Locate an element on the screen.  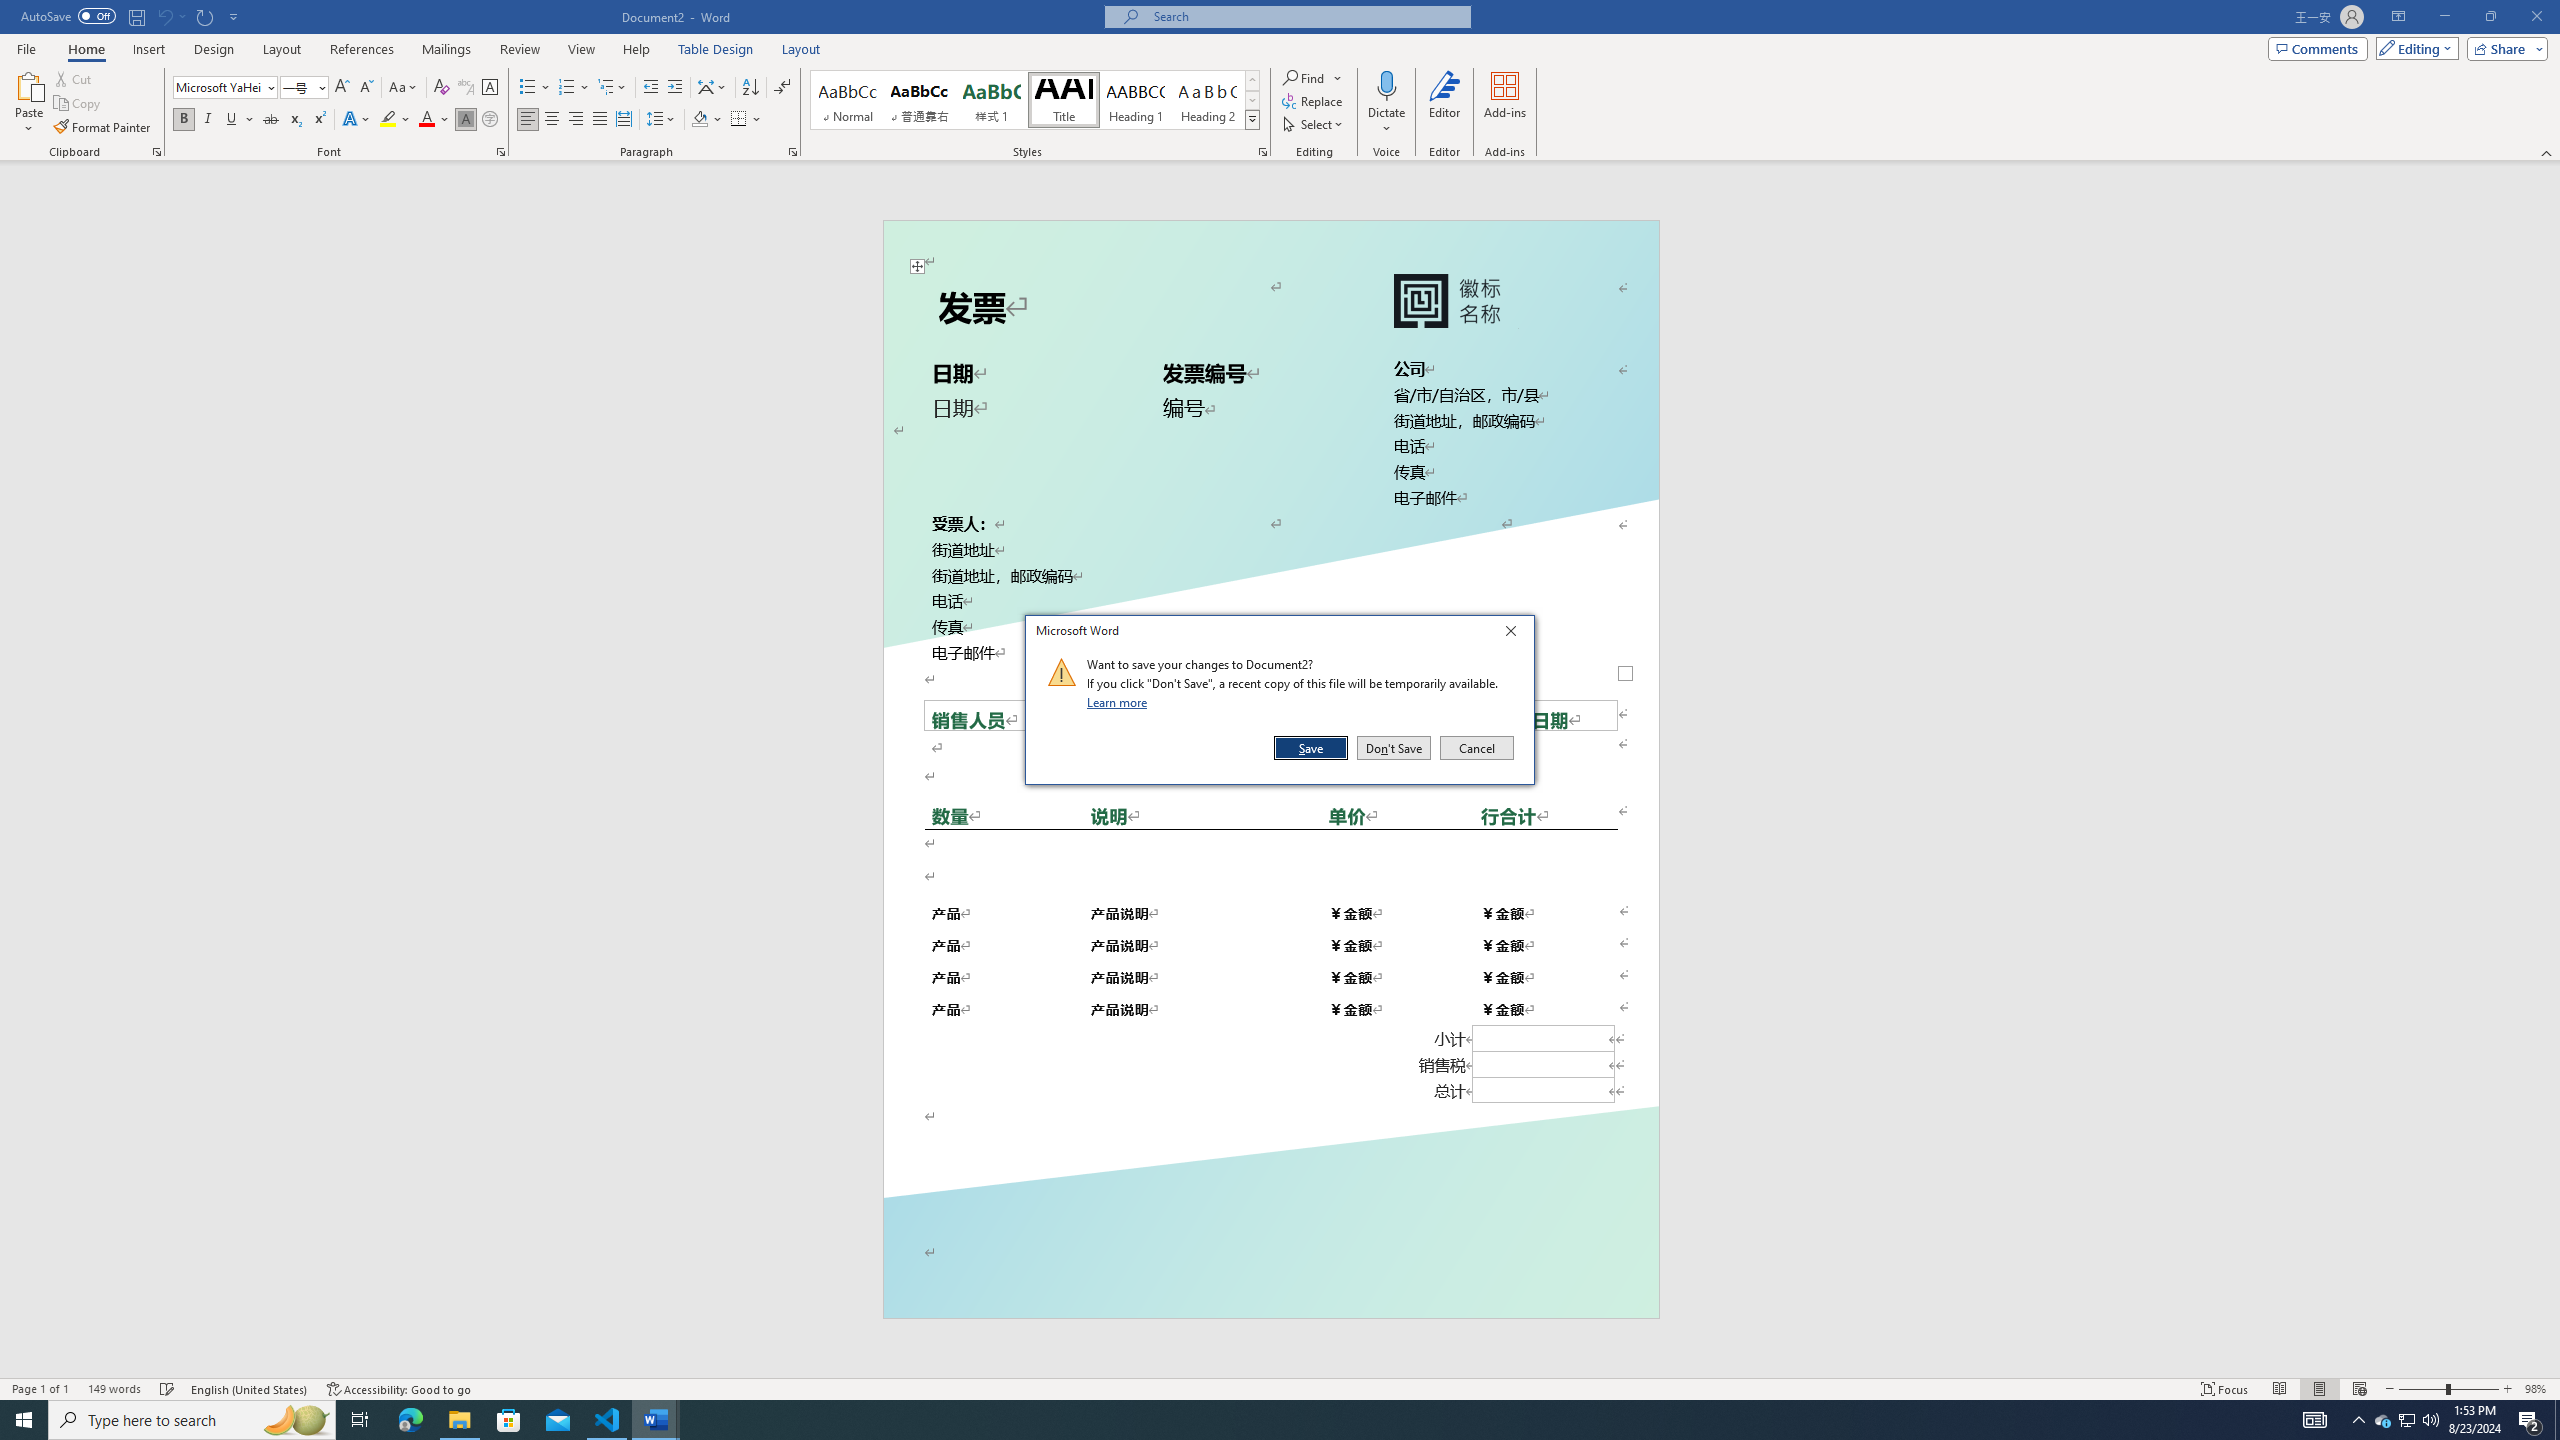
Don't Save is located at coordinates (1394, 748).